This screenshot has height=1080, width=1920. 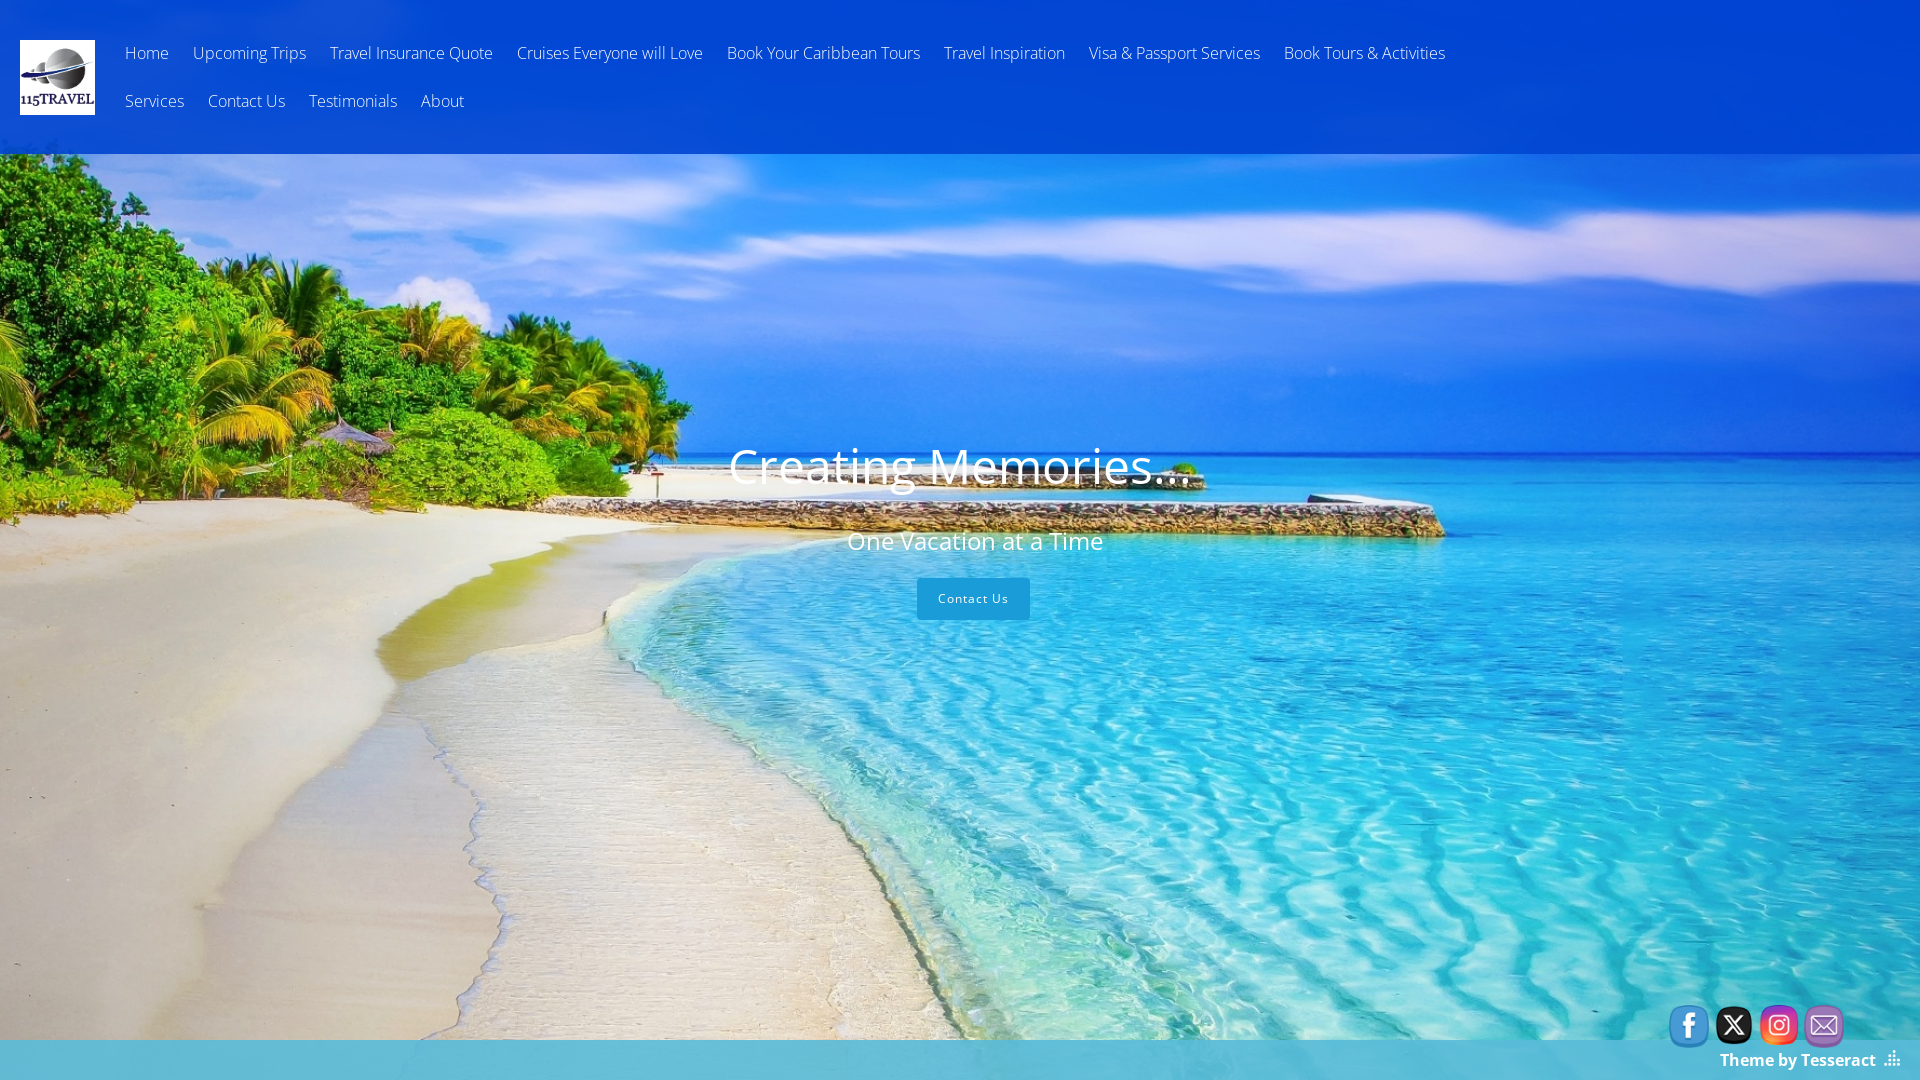 I want to click on Book Your Caribbean Tours, so click(x=824, y=53).